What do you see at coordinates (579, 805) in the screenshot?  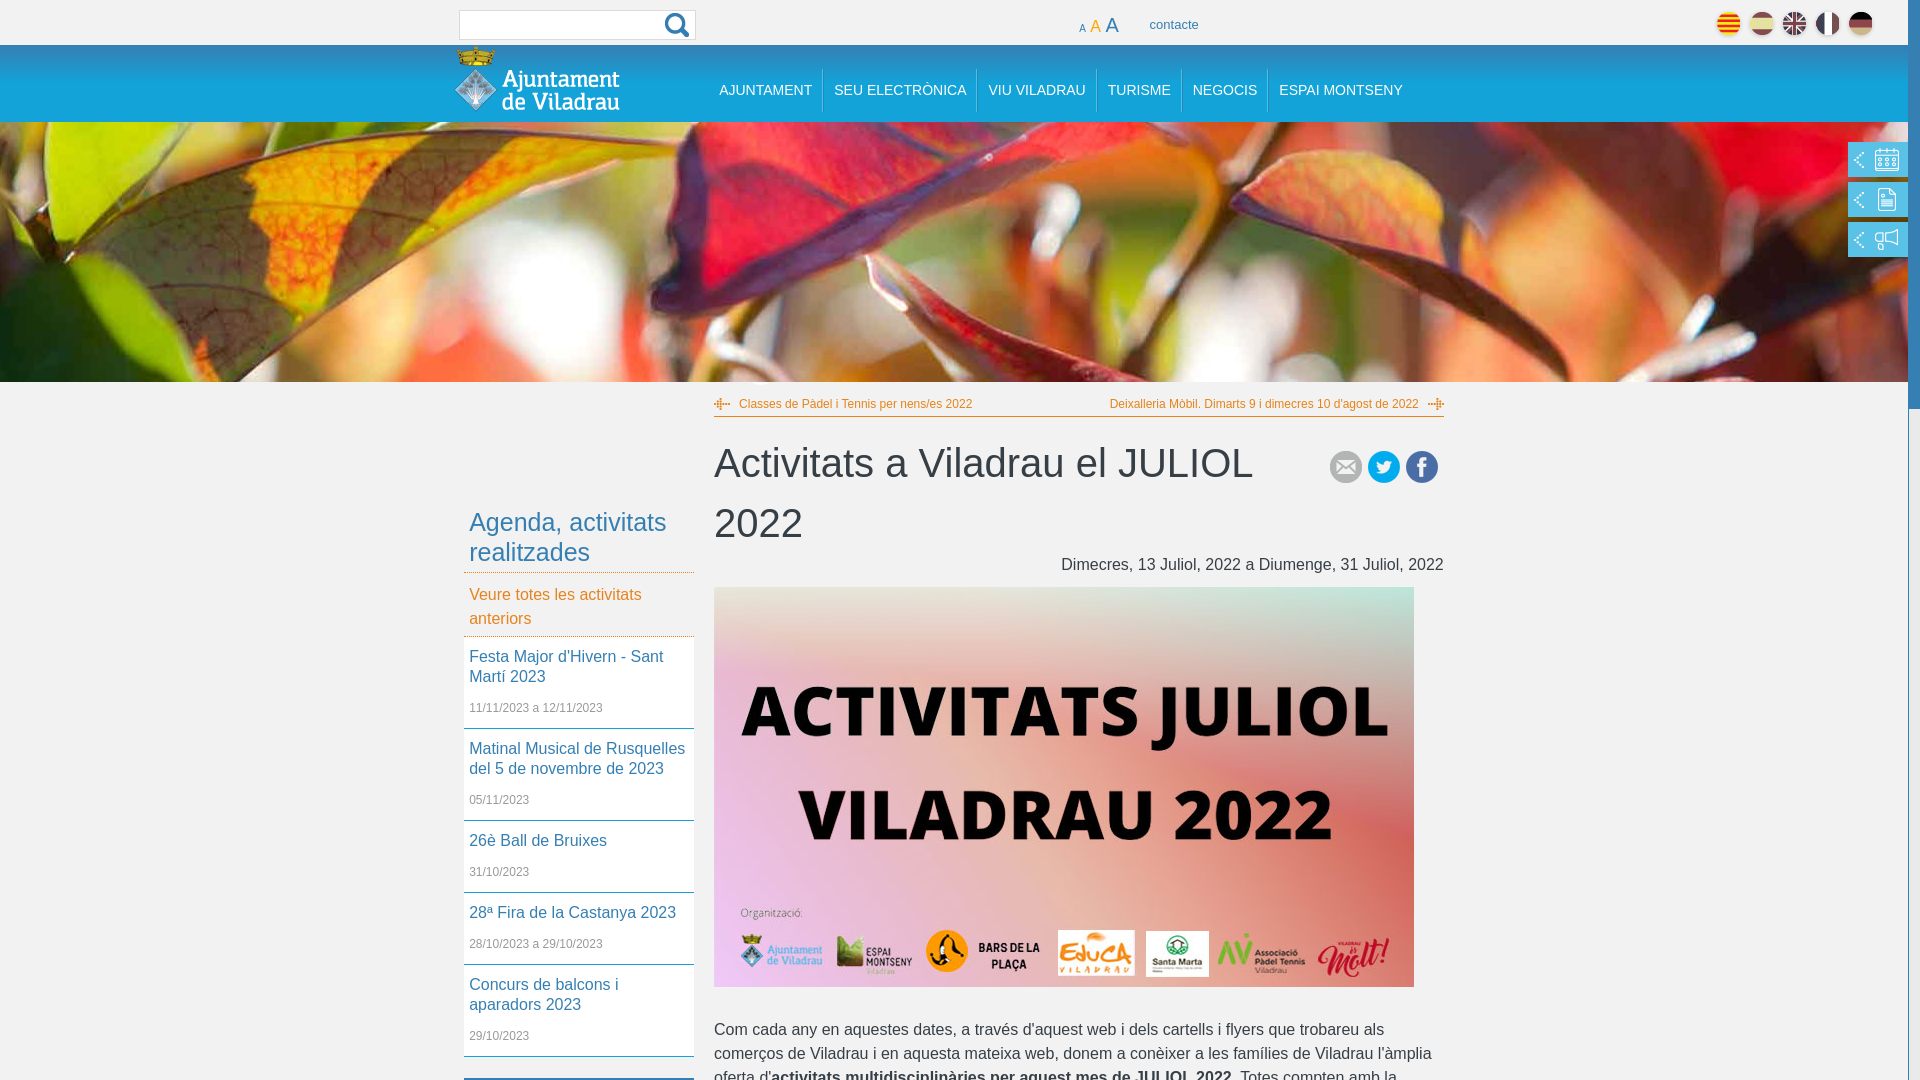 I see `05/11/2023` at bounding box center [579, 805].